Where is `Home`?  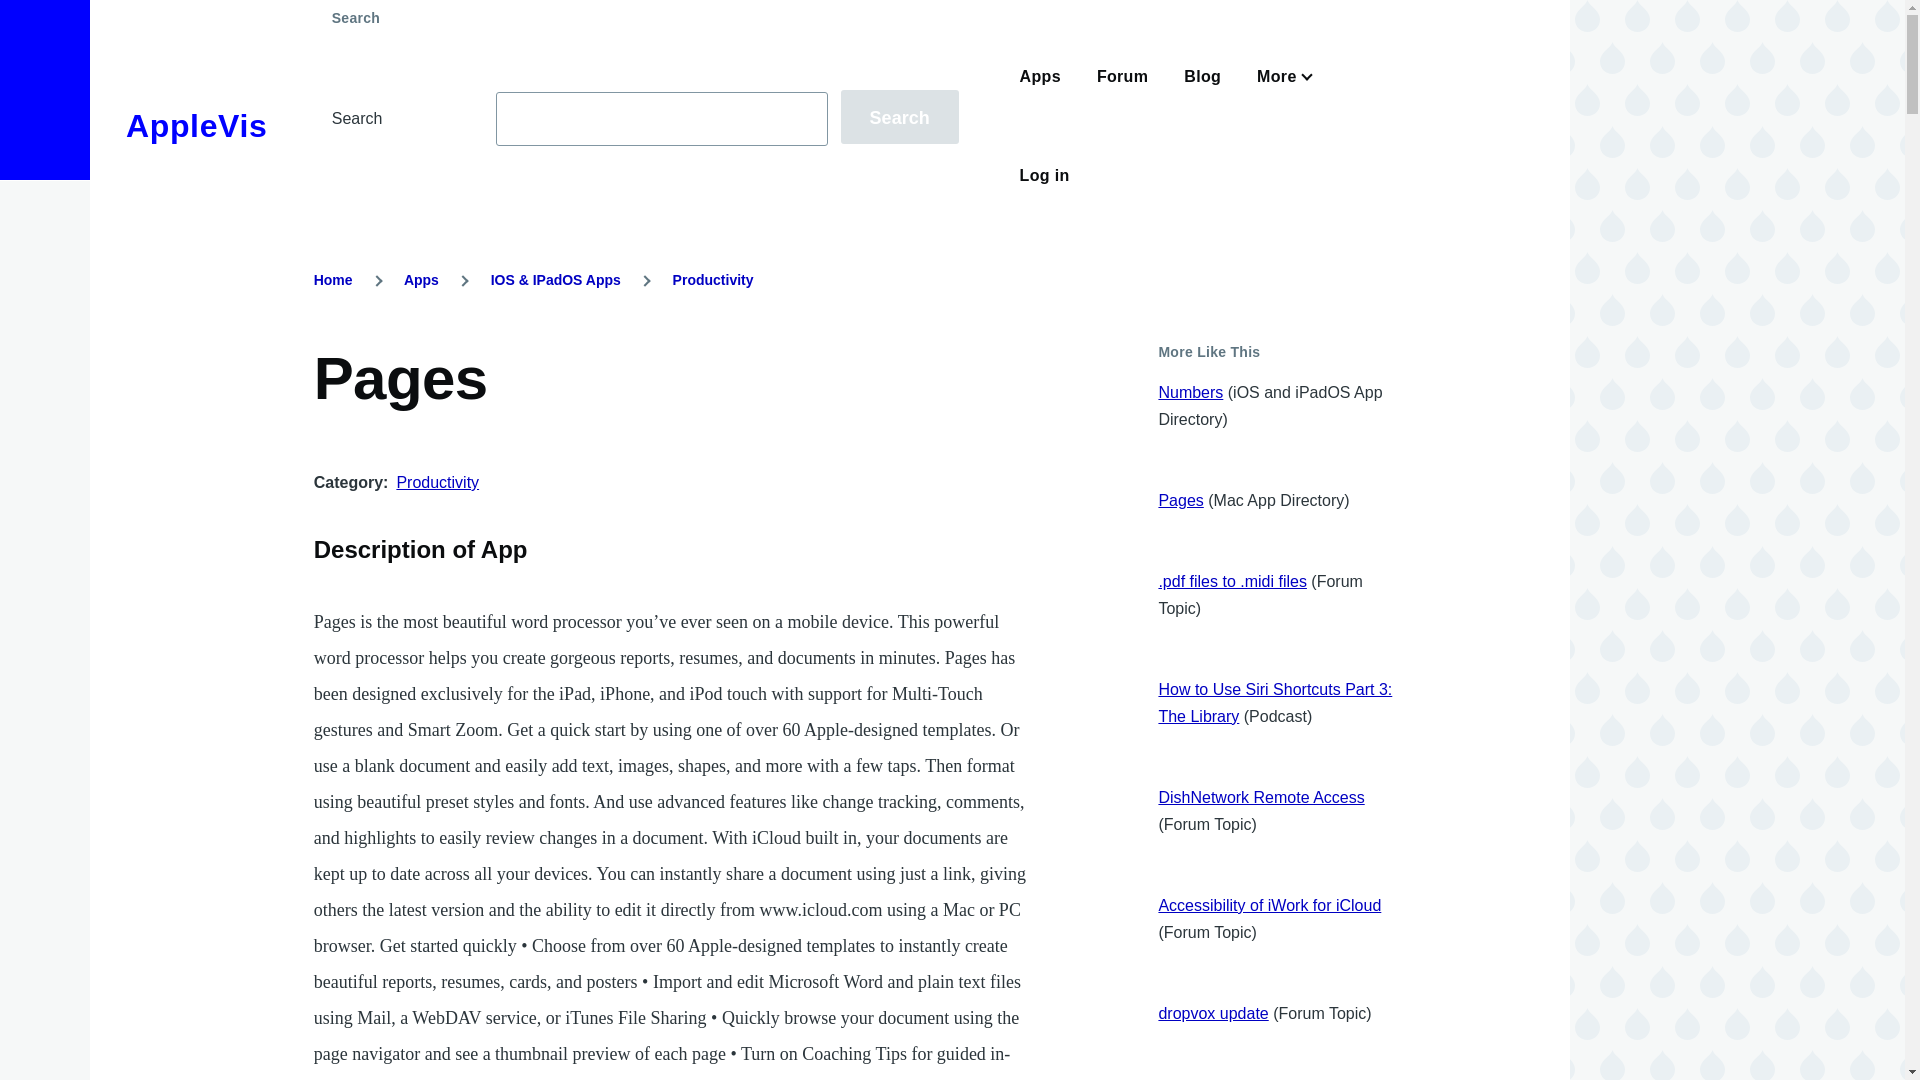
Home is located at coordinates (196, 126).